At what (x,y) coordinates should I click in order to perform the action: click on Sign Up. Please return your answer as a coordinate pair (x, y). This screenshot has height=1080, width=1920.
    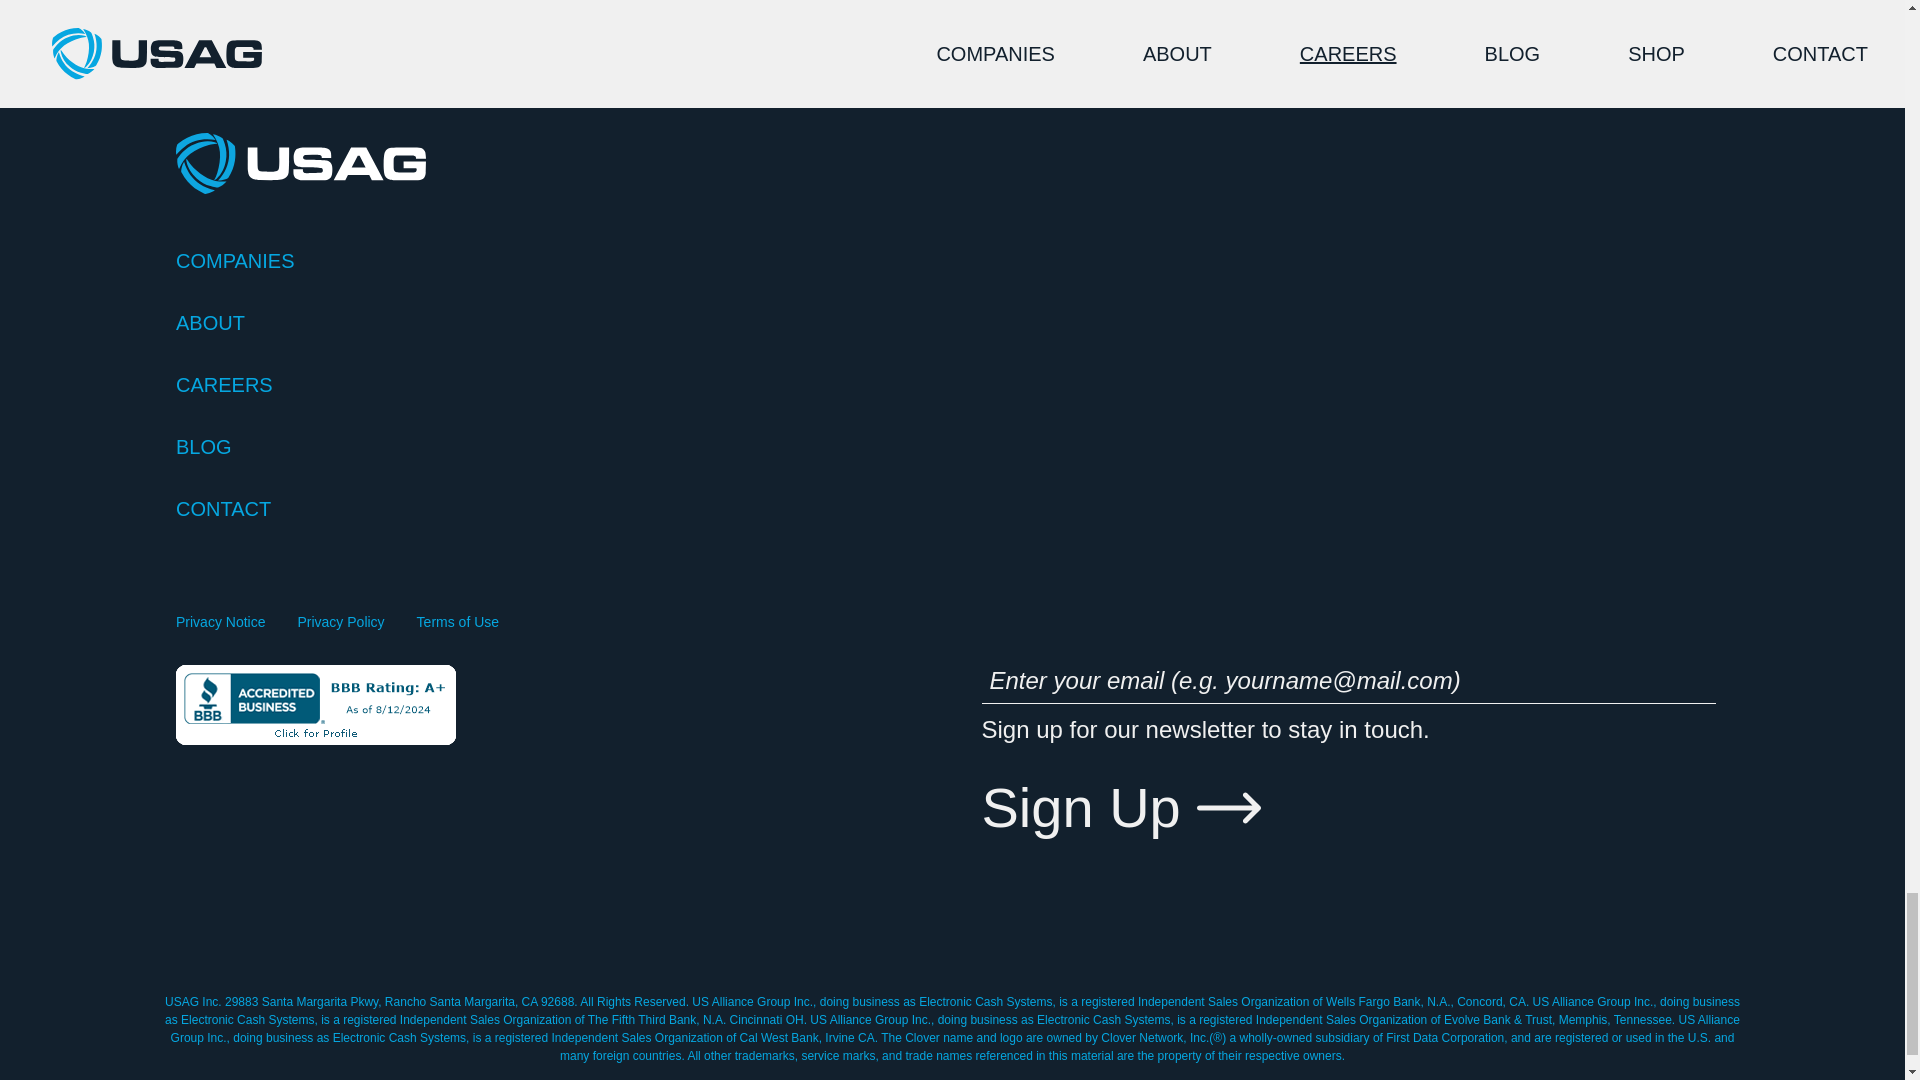
    Looking at the image, I should click on (1121, 808).